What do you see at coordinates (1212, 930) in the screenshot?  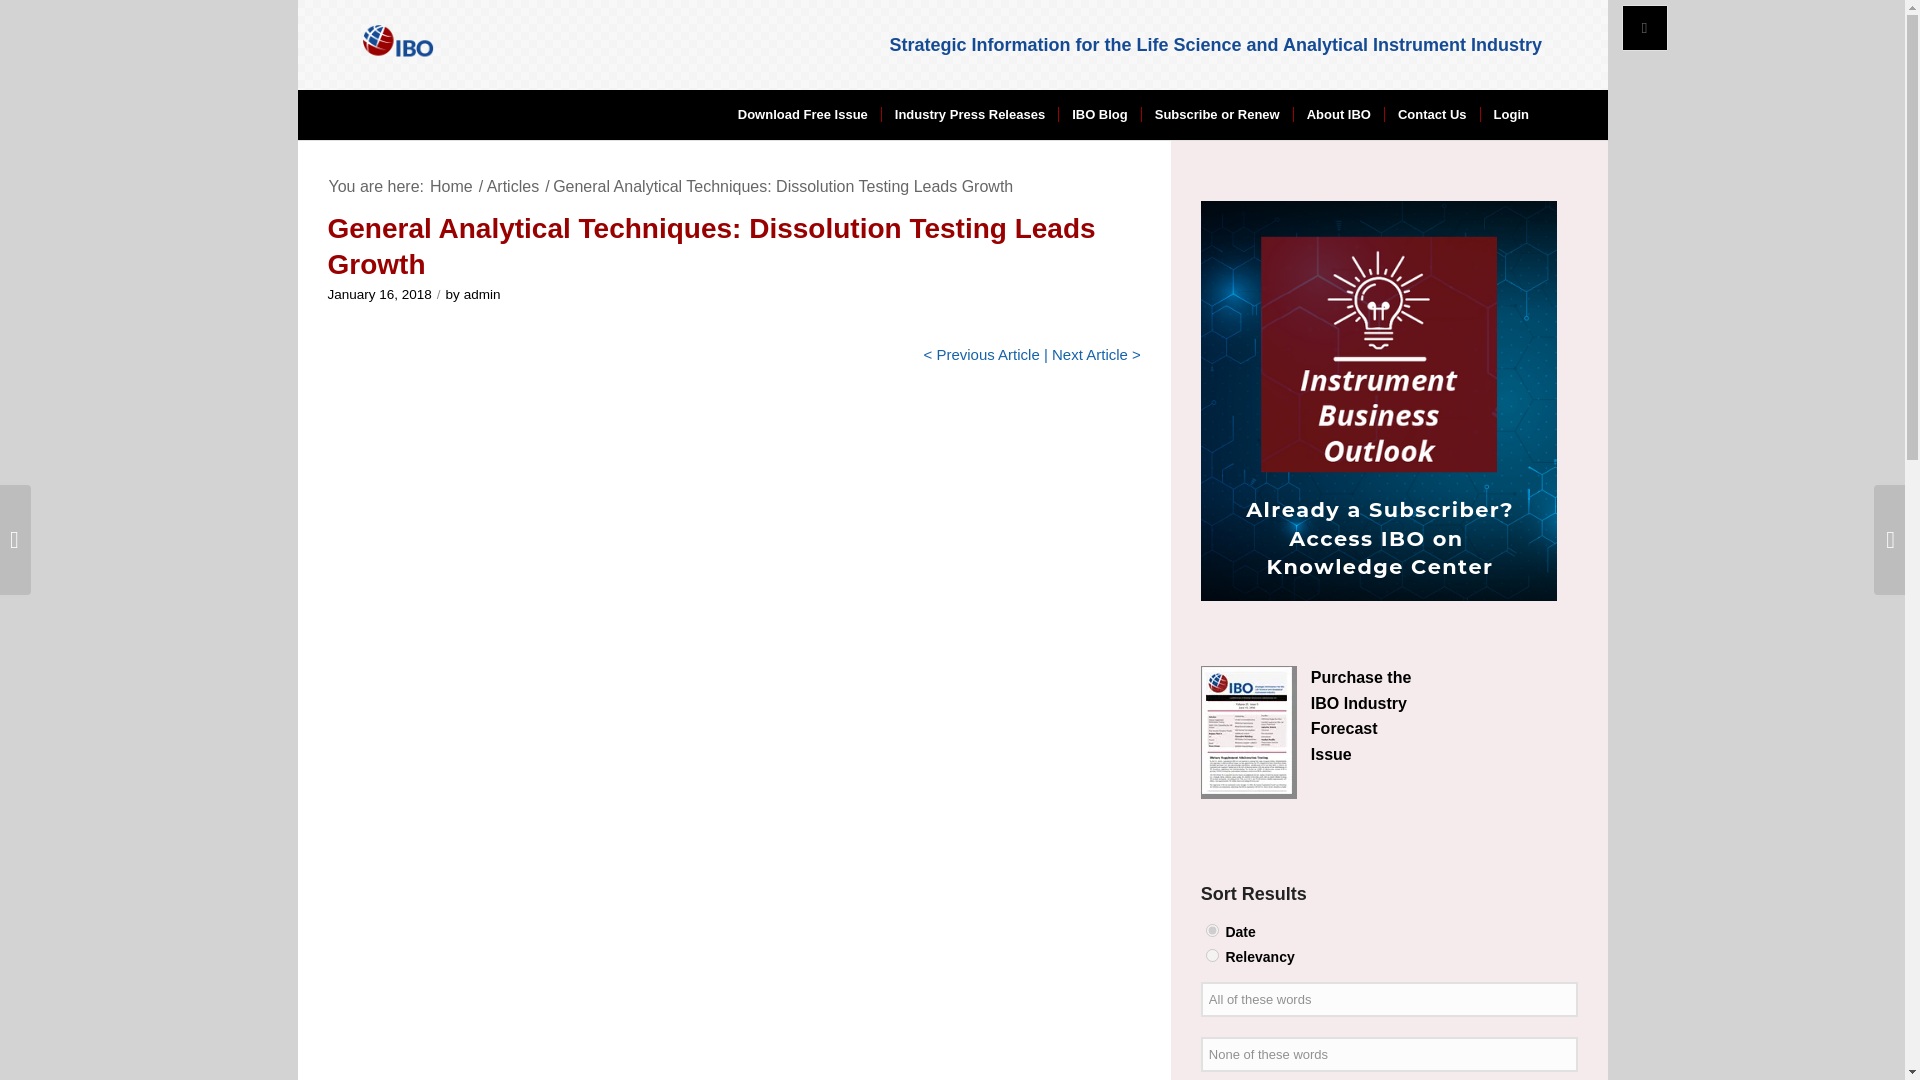 I see `date` at bounding box center [1212, 930].